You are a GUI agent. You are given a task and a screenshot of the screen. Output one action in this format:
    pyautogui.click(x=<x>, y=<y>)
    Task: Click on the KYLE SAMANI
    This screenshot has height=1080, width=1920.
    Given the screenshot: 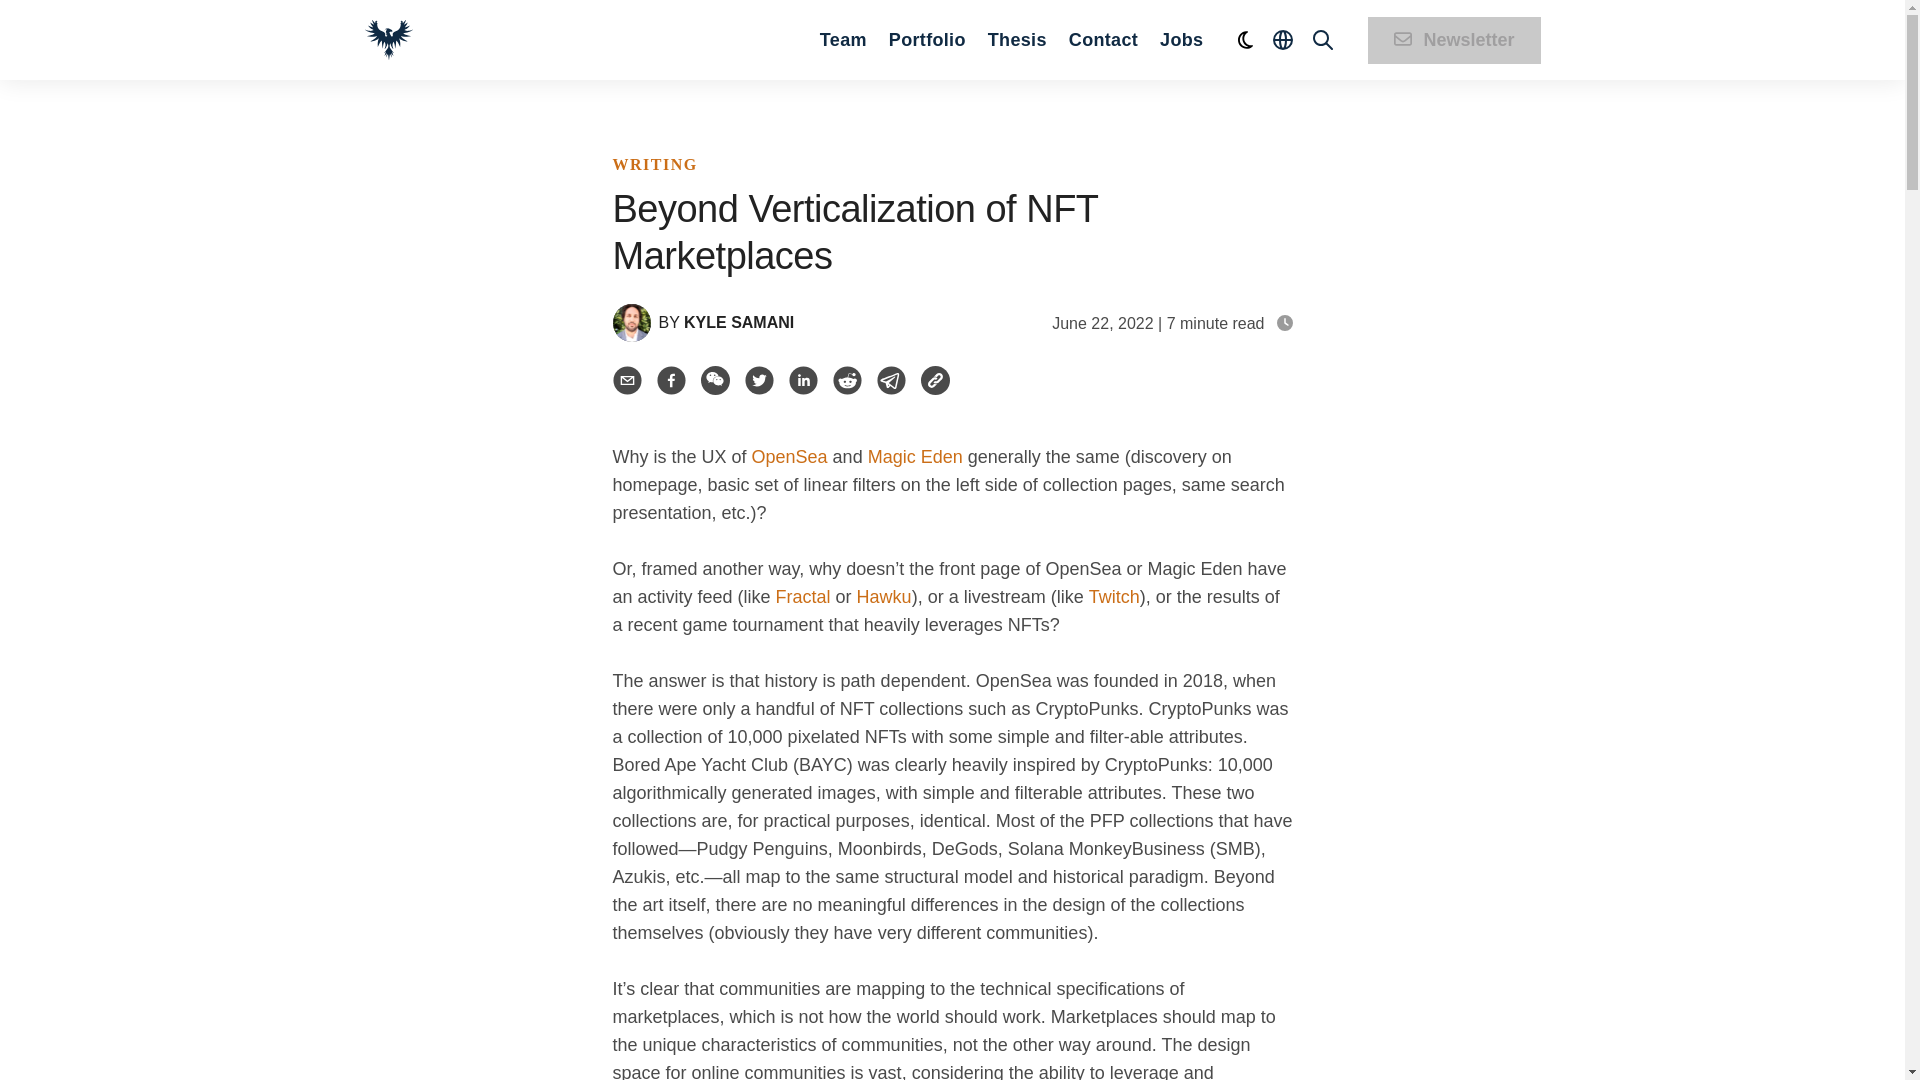 What is the action you would take?
    pyautogui.click(x=738, y=322)
    